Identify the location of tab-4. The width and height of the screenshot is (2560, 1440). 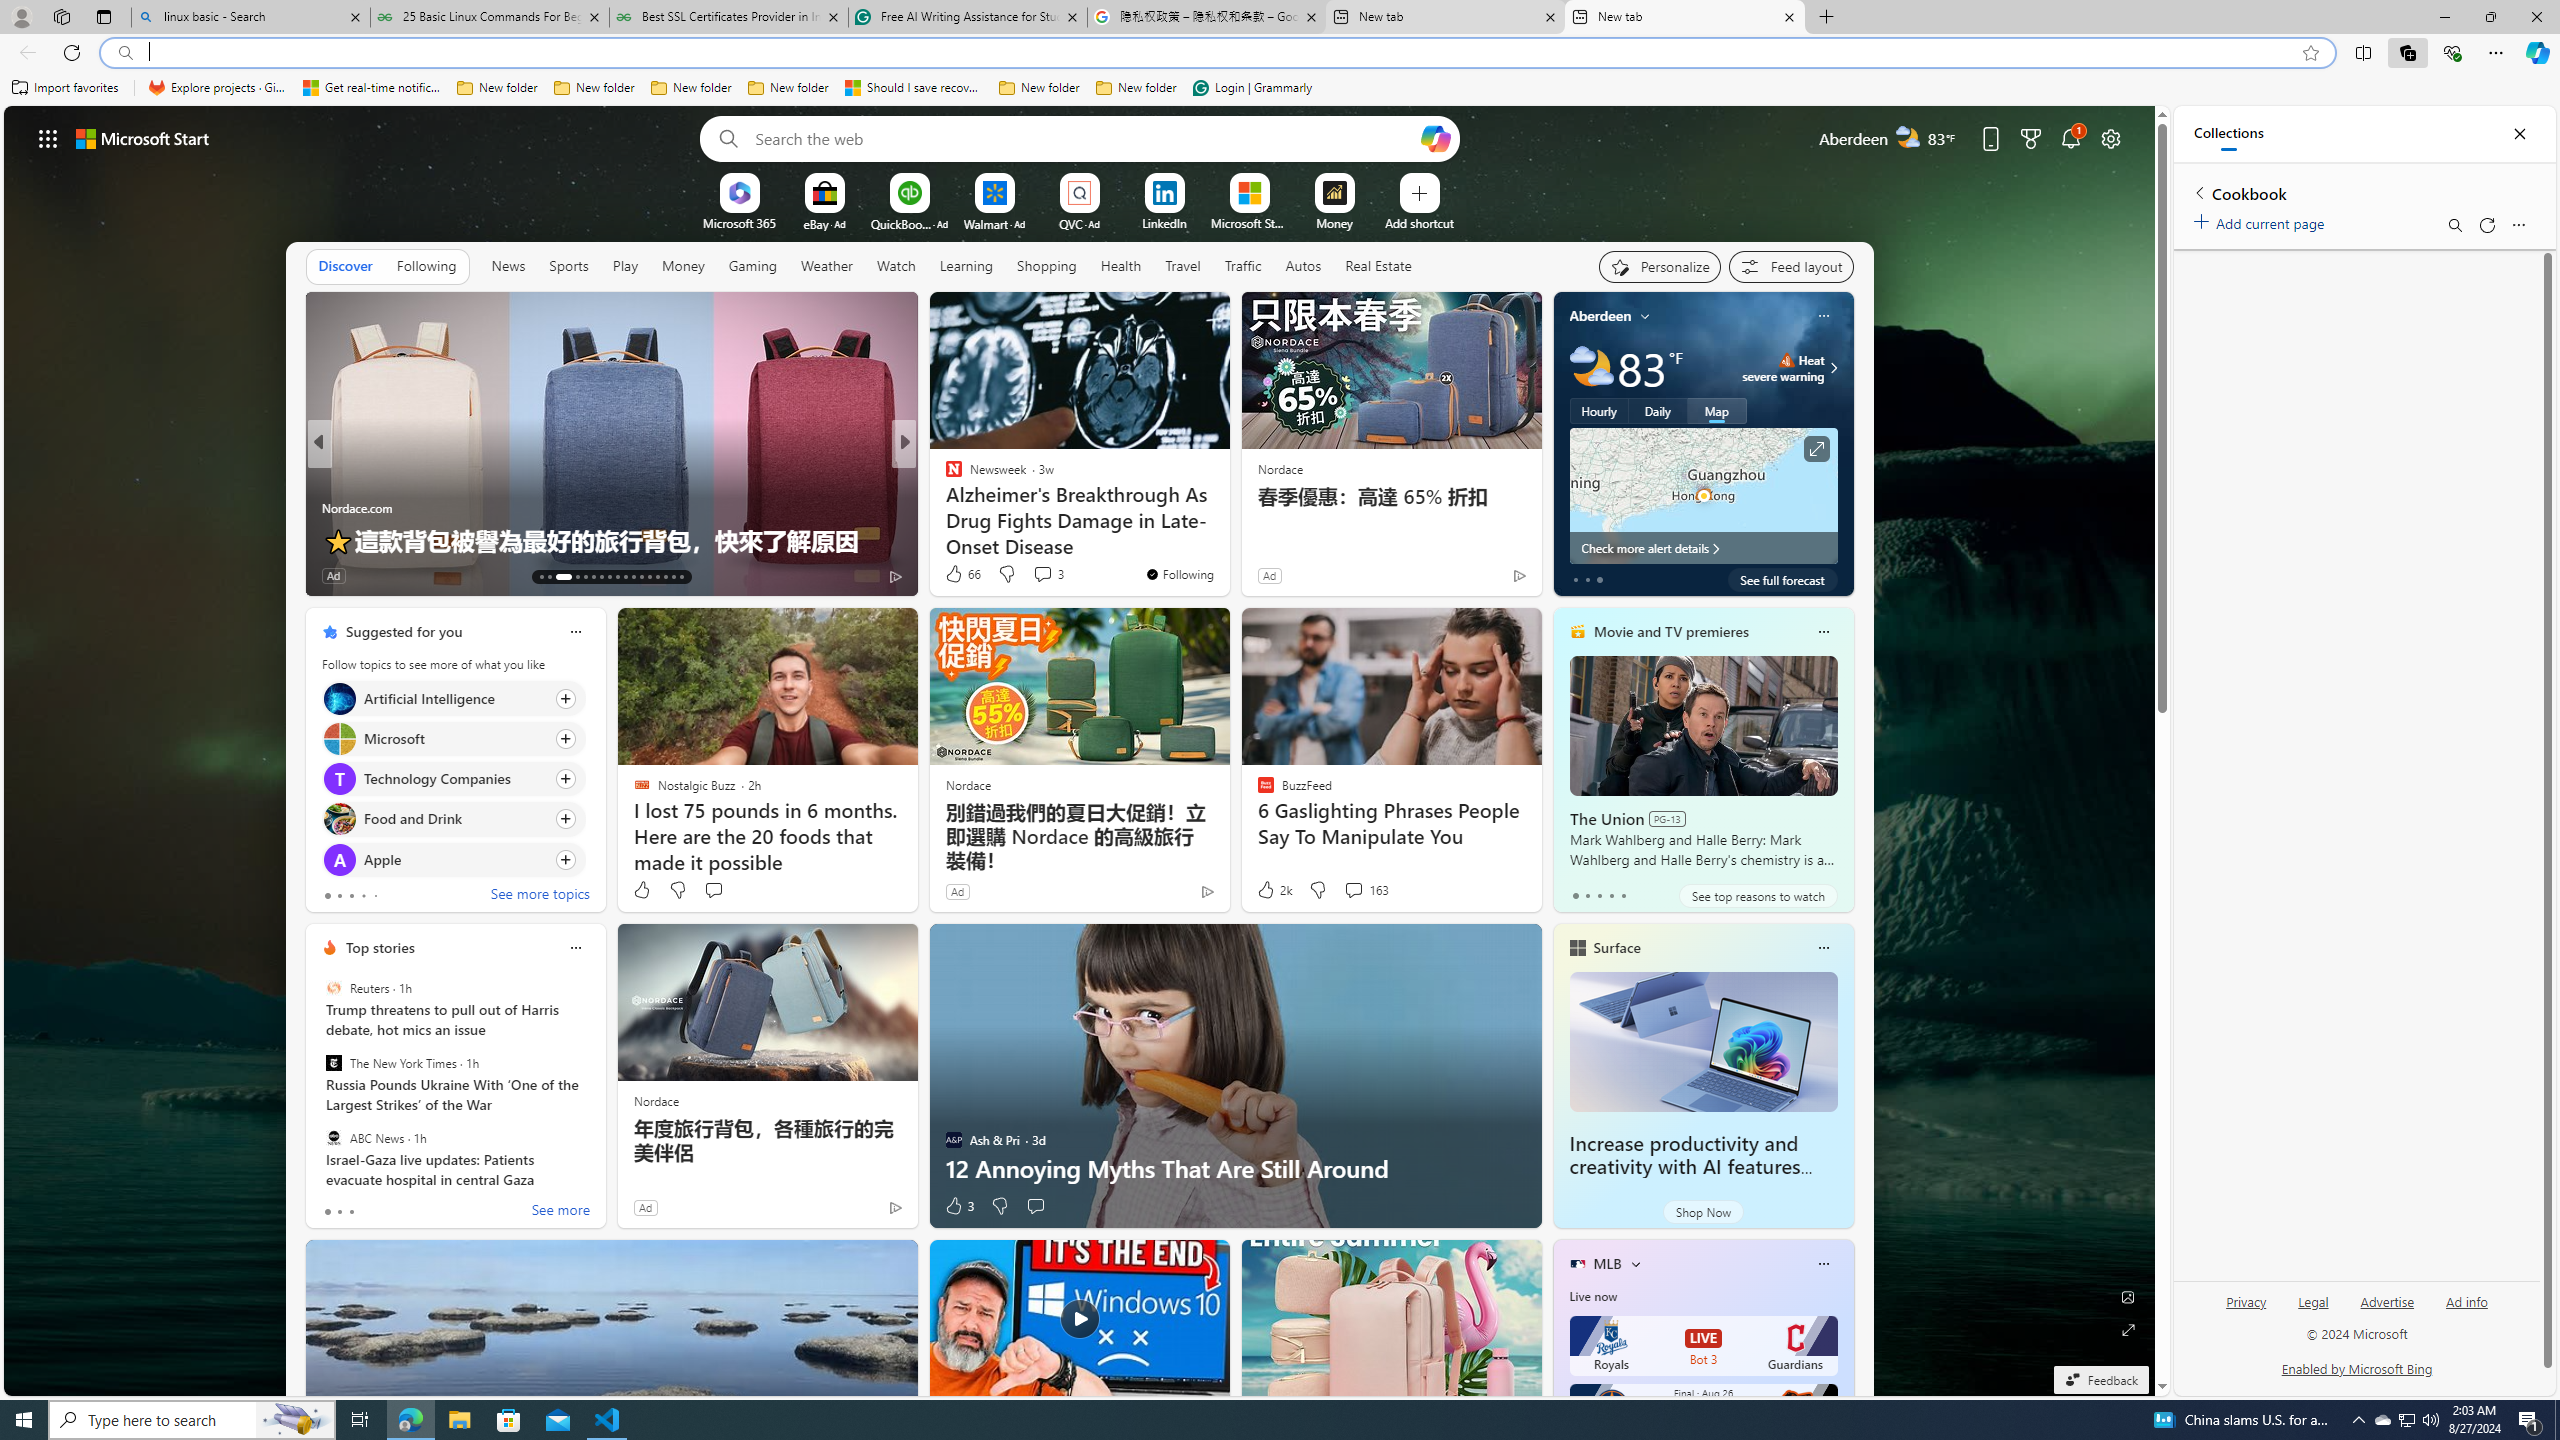
(1624, 895).